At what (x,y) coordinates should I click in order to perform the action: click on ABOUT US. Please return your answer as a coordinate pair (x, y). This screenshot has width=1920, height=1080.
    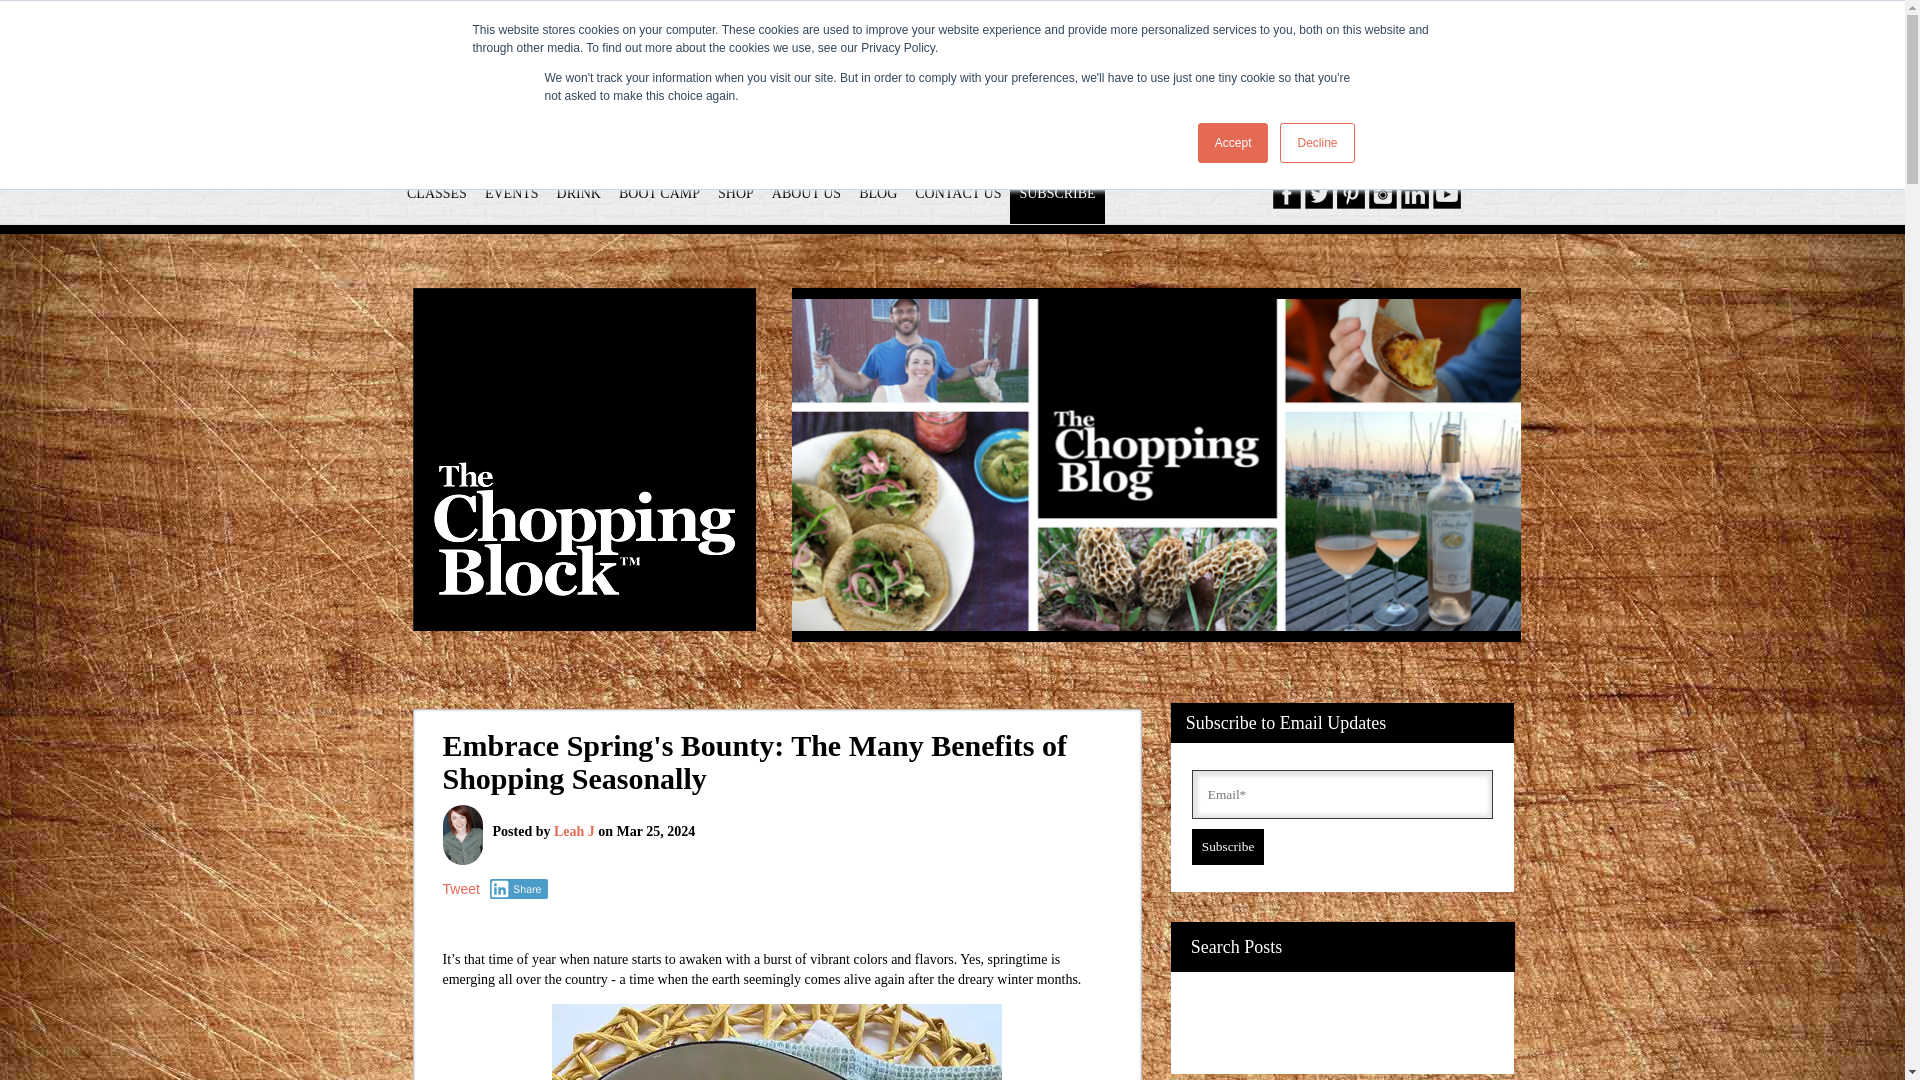
    Looking at the image, I should click on (806, 192).